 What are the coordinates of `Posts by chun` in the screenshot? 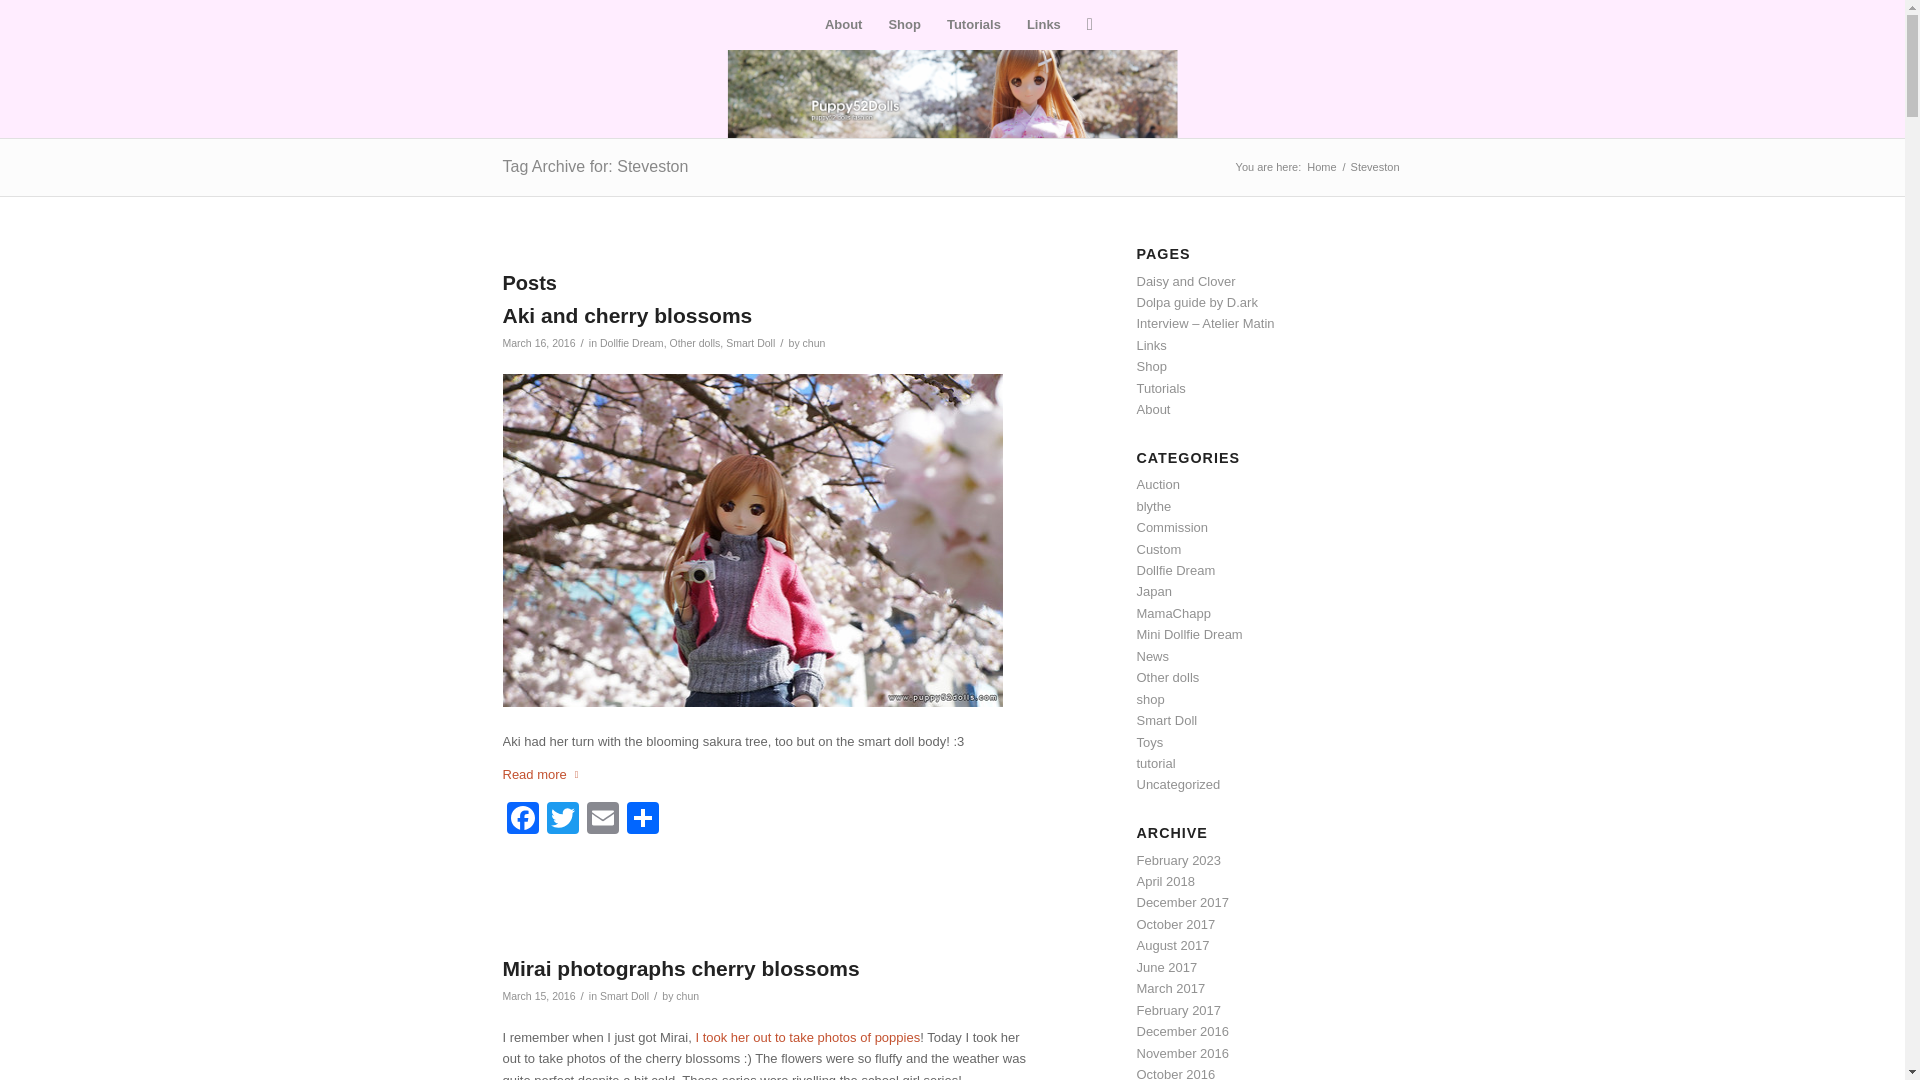 It's located at (814, 342).